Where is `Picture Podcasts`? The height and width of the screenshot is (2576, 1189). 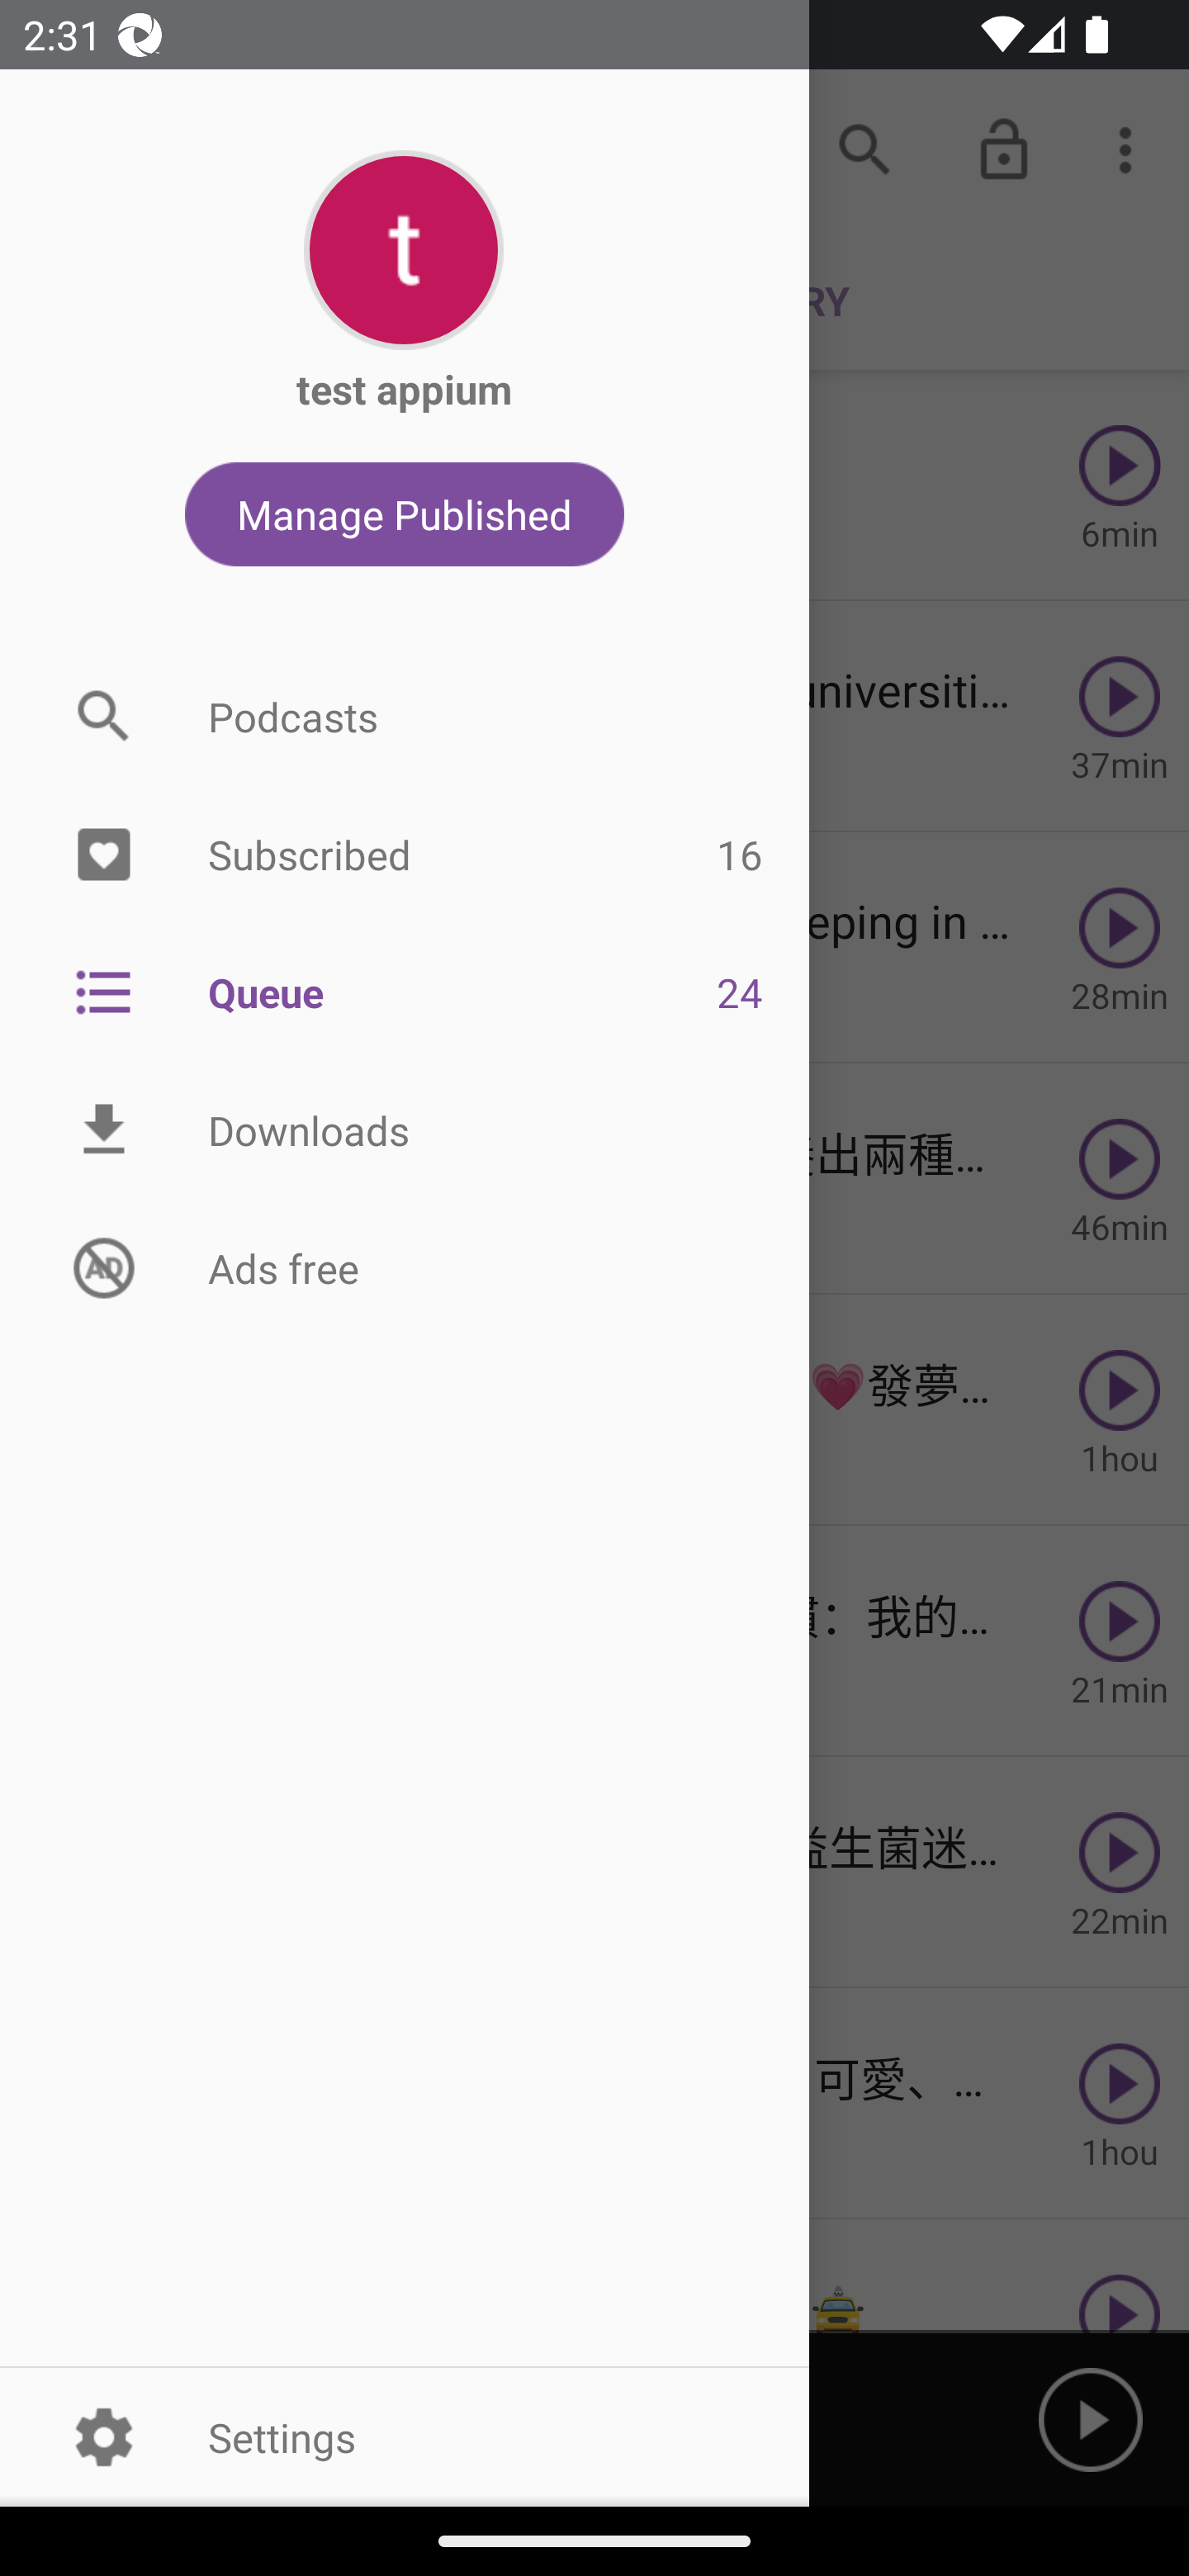
Picture Podcasts is located at coordinates (405, 716).